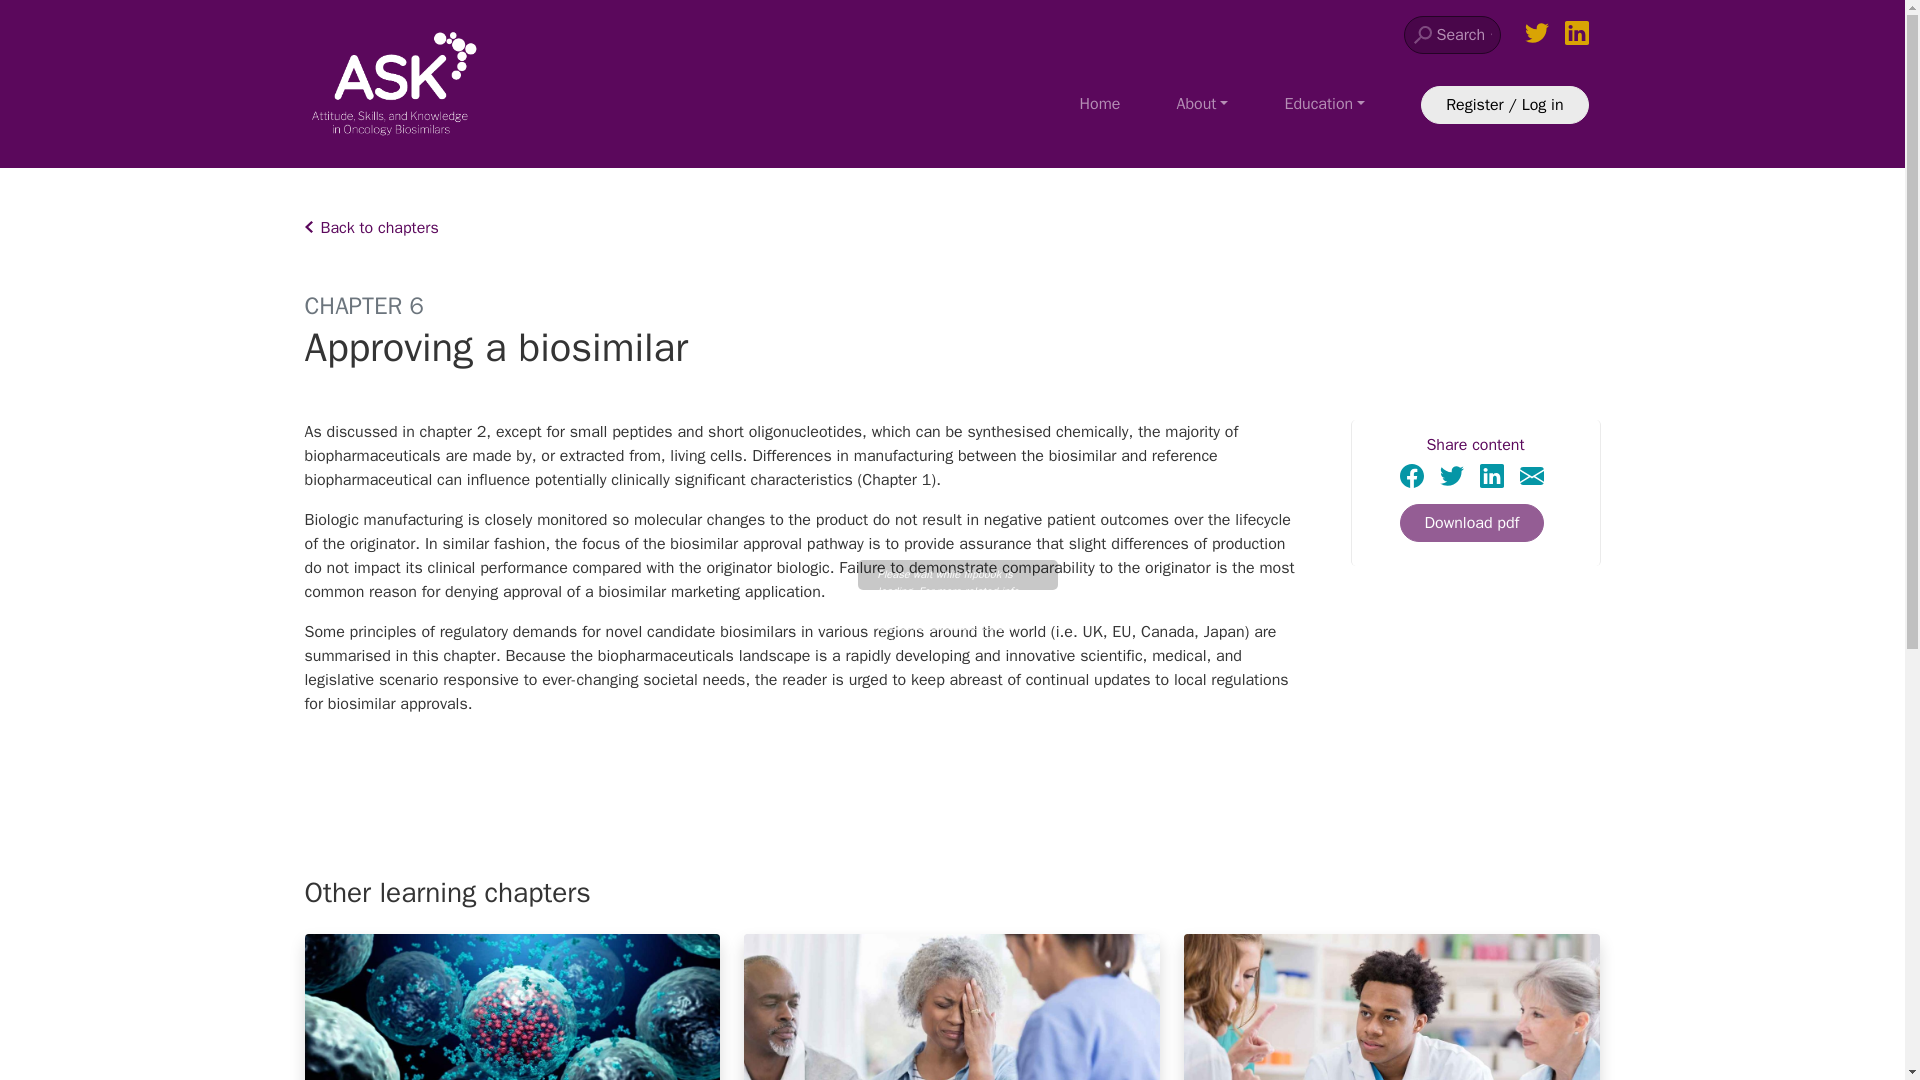  What do you see at coordinates (1532, 474) in the screenshot?
I see `Email` at bounding box center [1532, 474].